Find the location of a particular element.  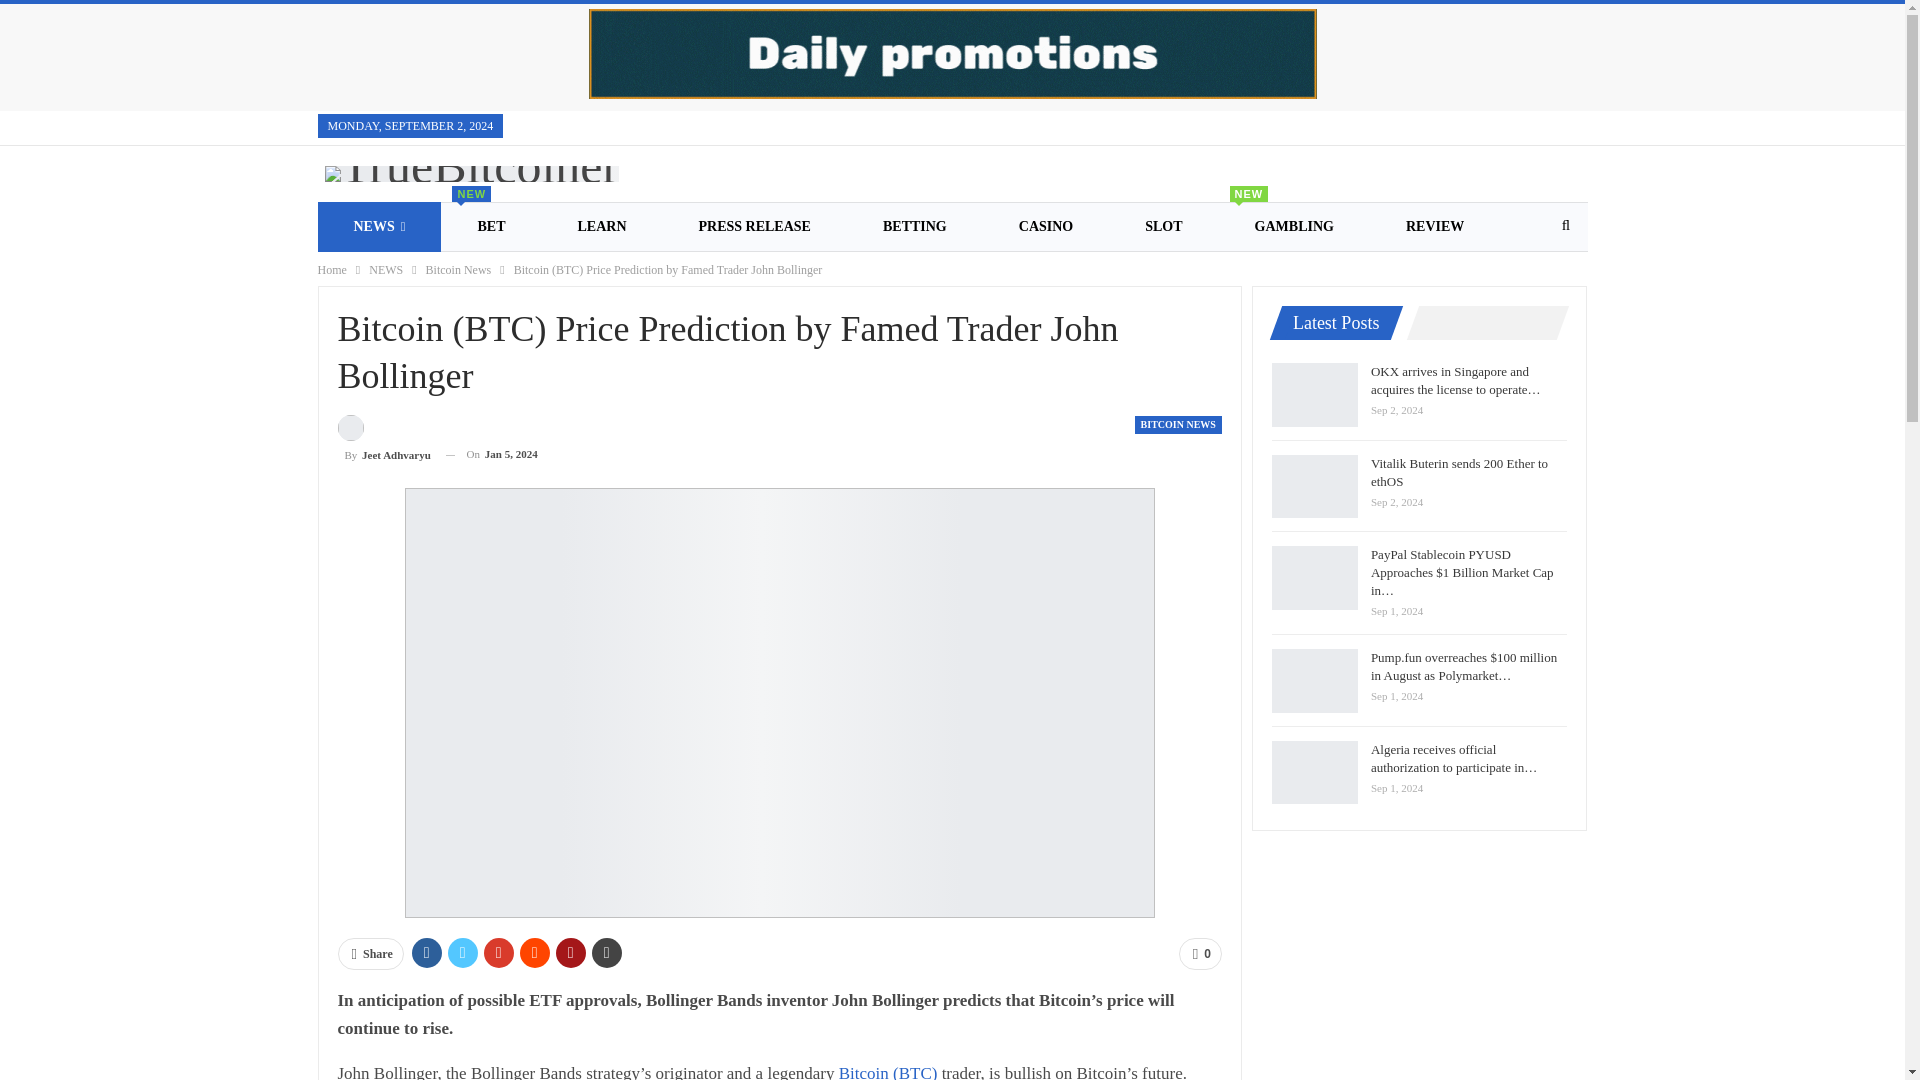

DISCLAIMER is located at coordinates (878, 276).